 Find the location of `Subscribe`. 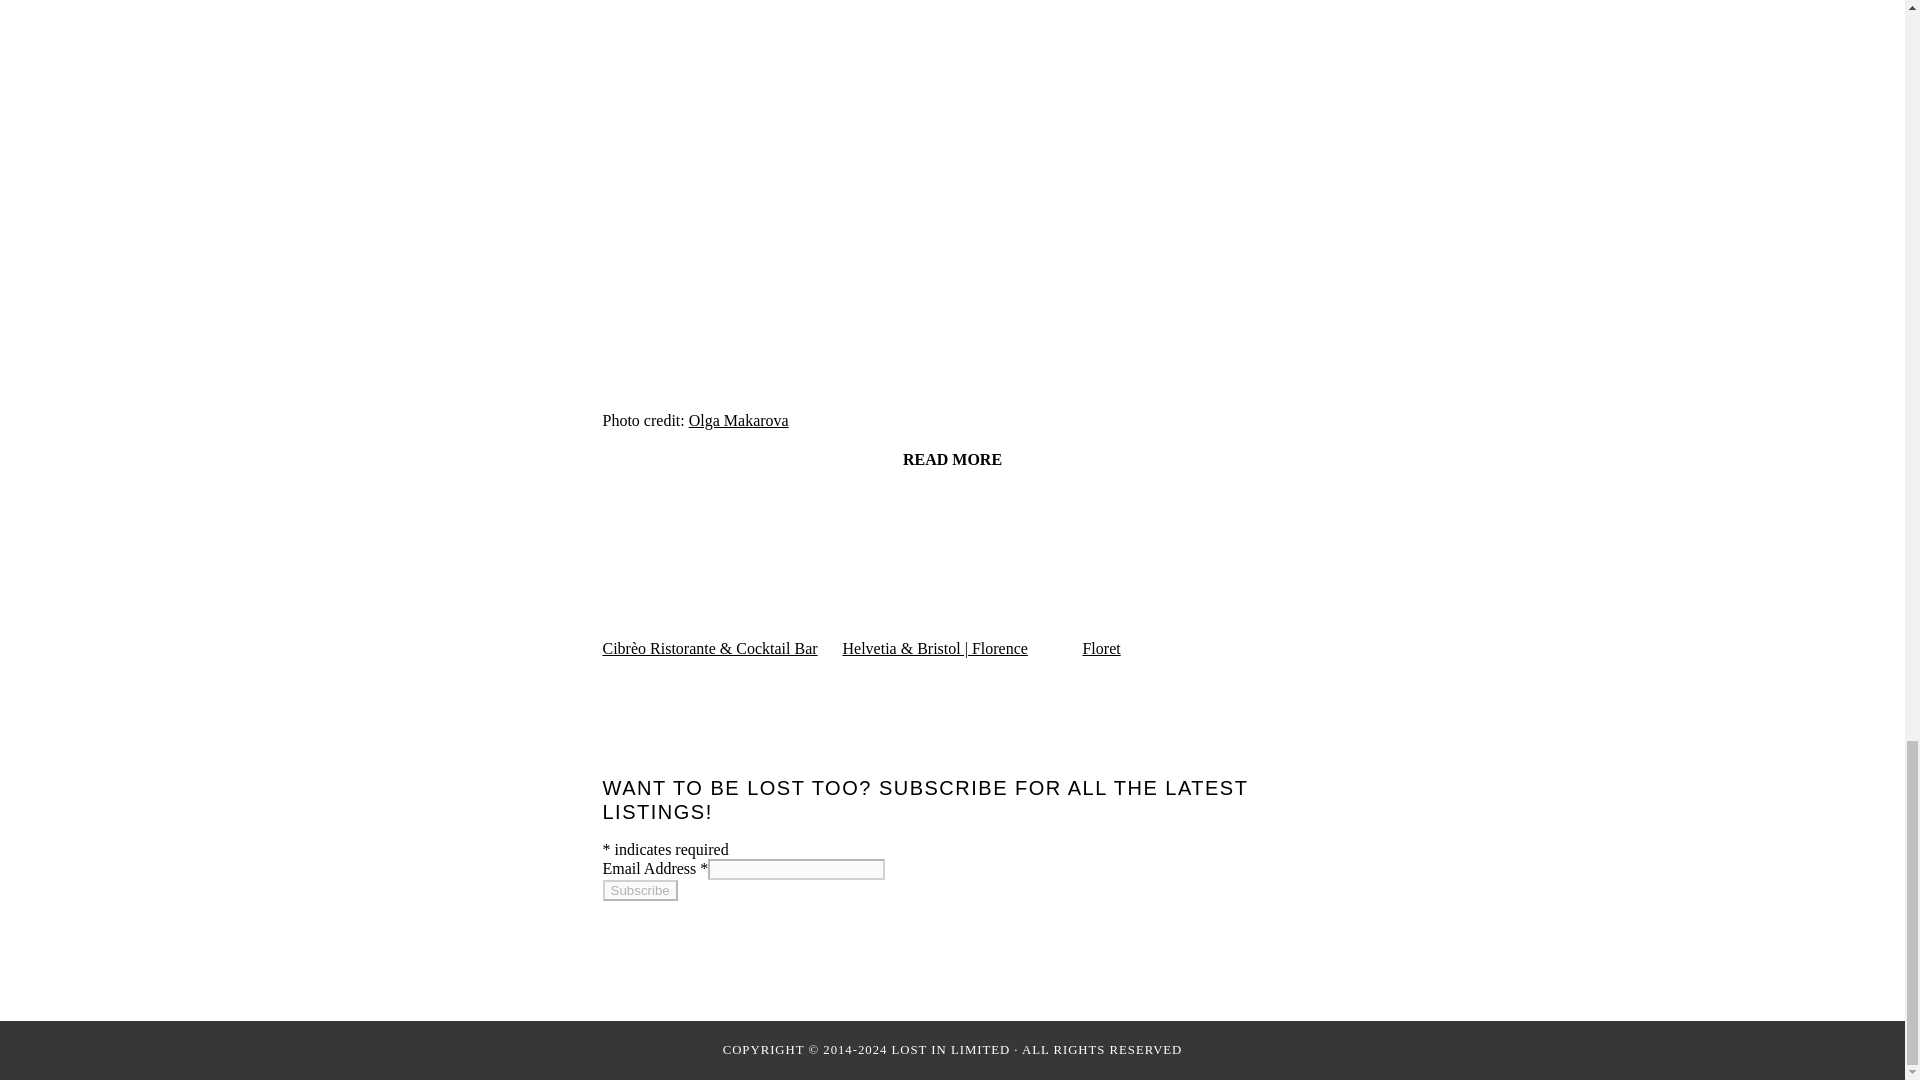

Subscribe is located at coordinates (640, 890).